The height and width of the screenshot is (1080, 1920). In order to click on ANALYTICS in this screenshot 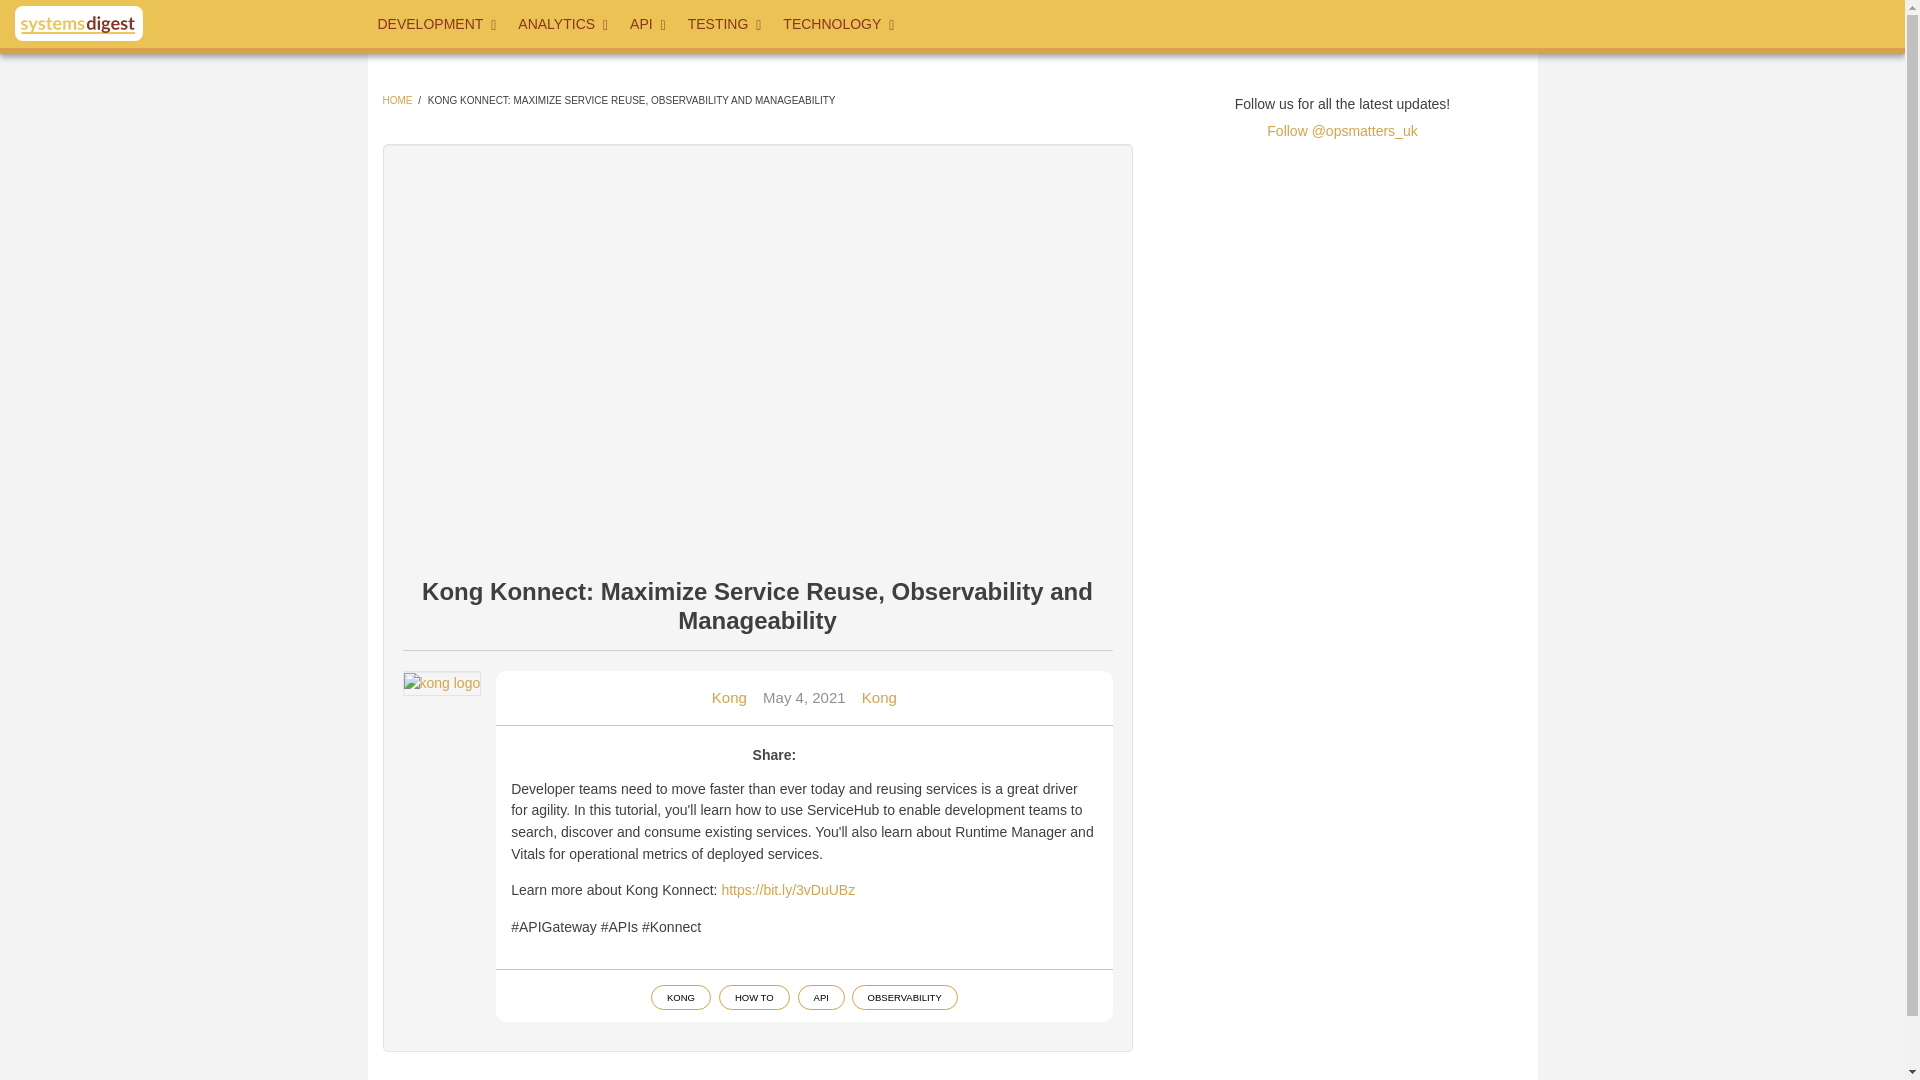, I will do `click(564, 24)`.